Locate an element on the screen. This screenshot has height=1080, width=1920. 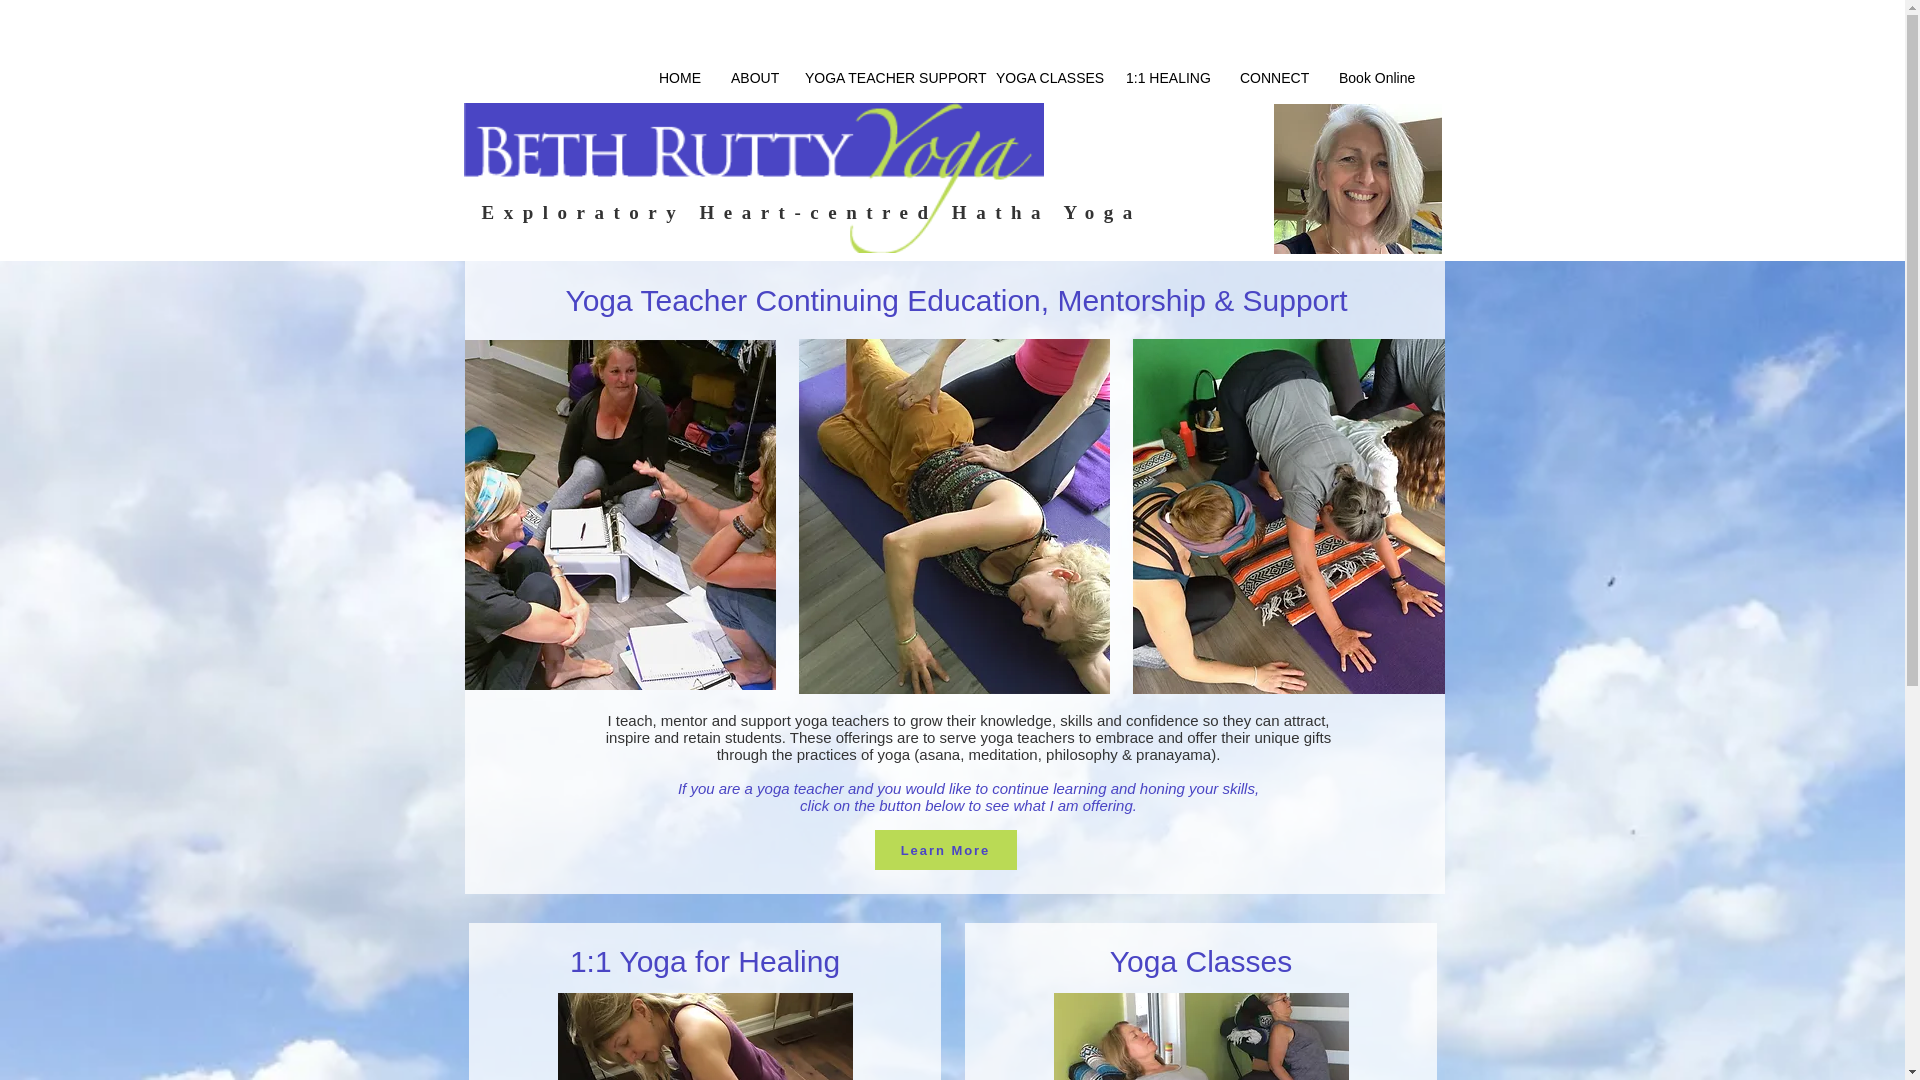
YOGA CLASSES is located at coordinates (1046, 77).